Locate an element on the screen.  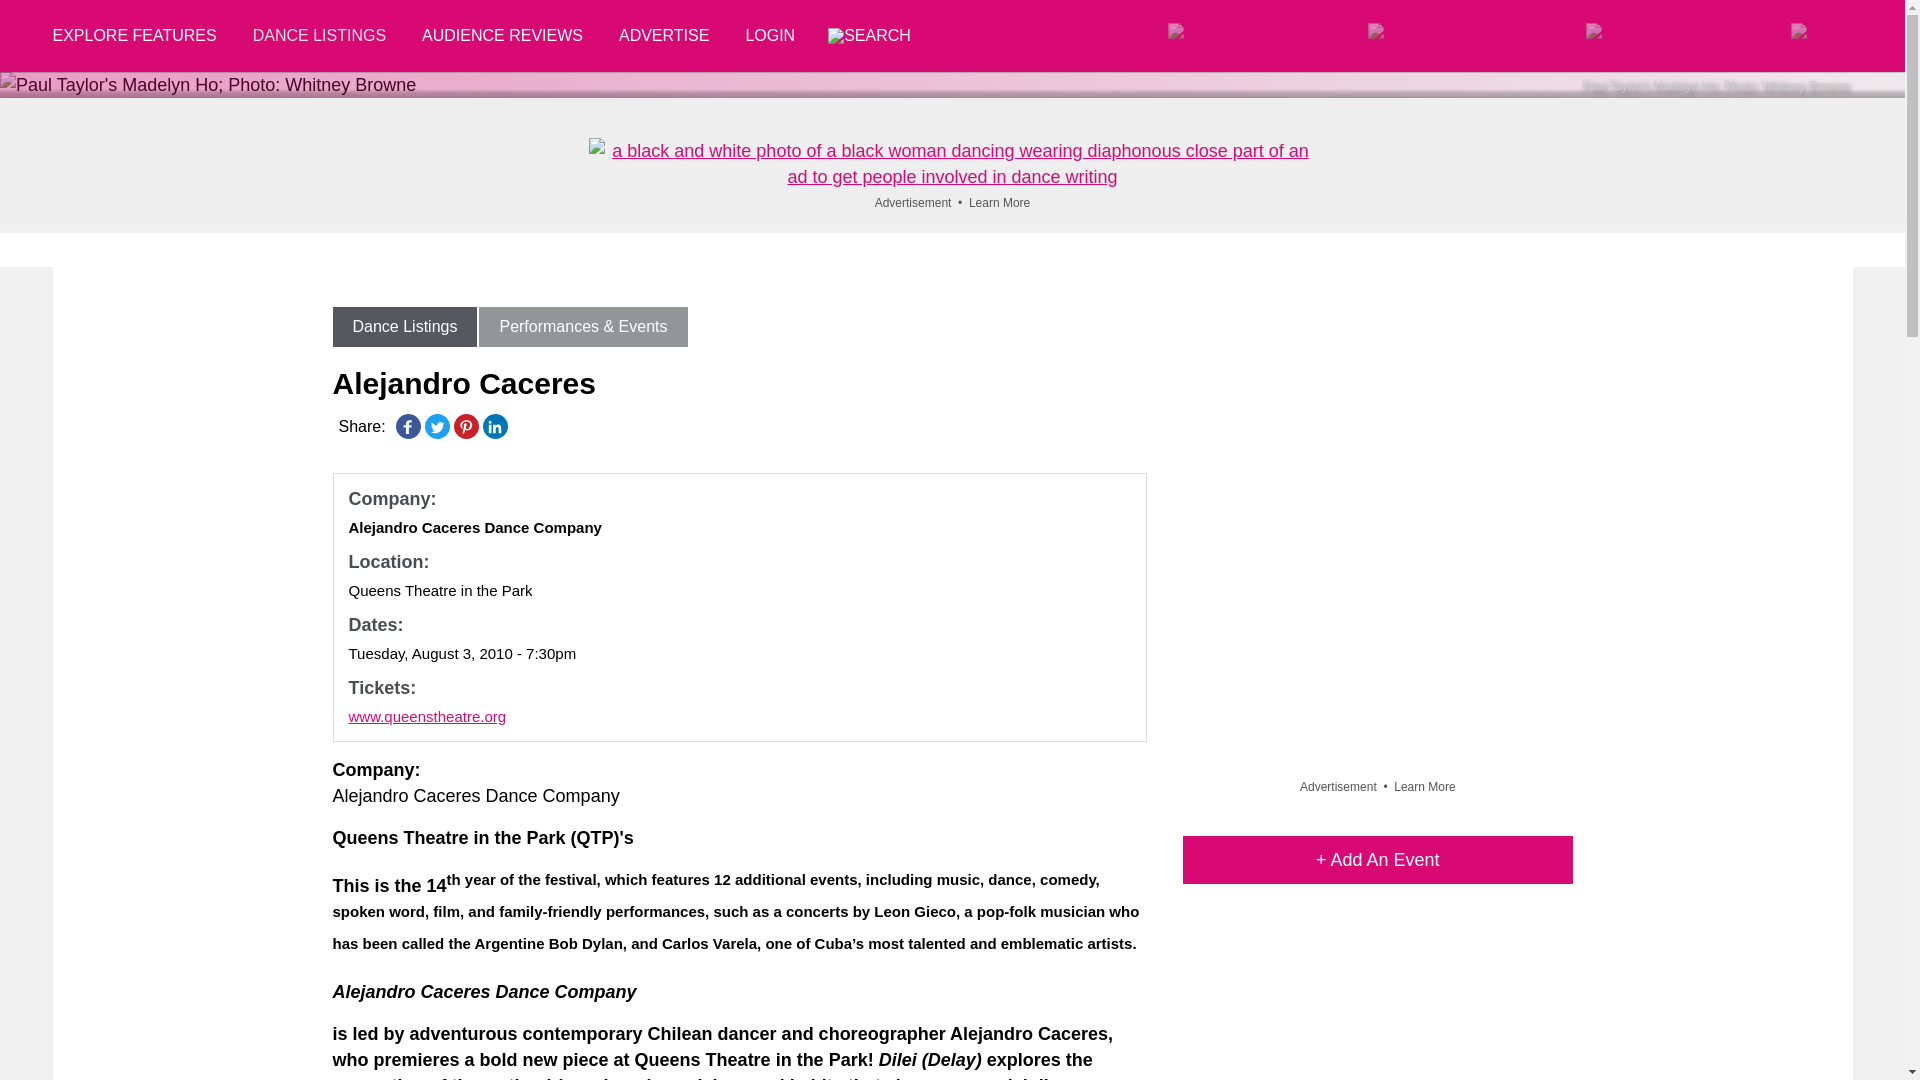
Pinterest is located at coordinates (466, 426).